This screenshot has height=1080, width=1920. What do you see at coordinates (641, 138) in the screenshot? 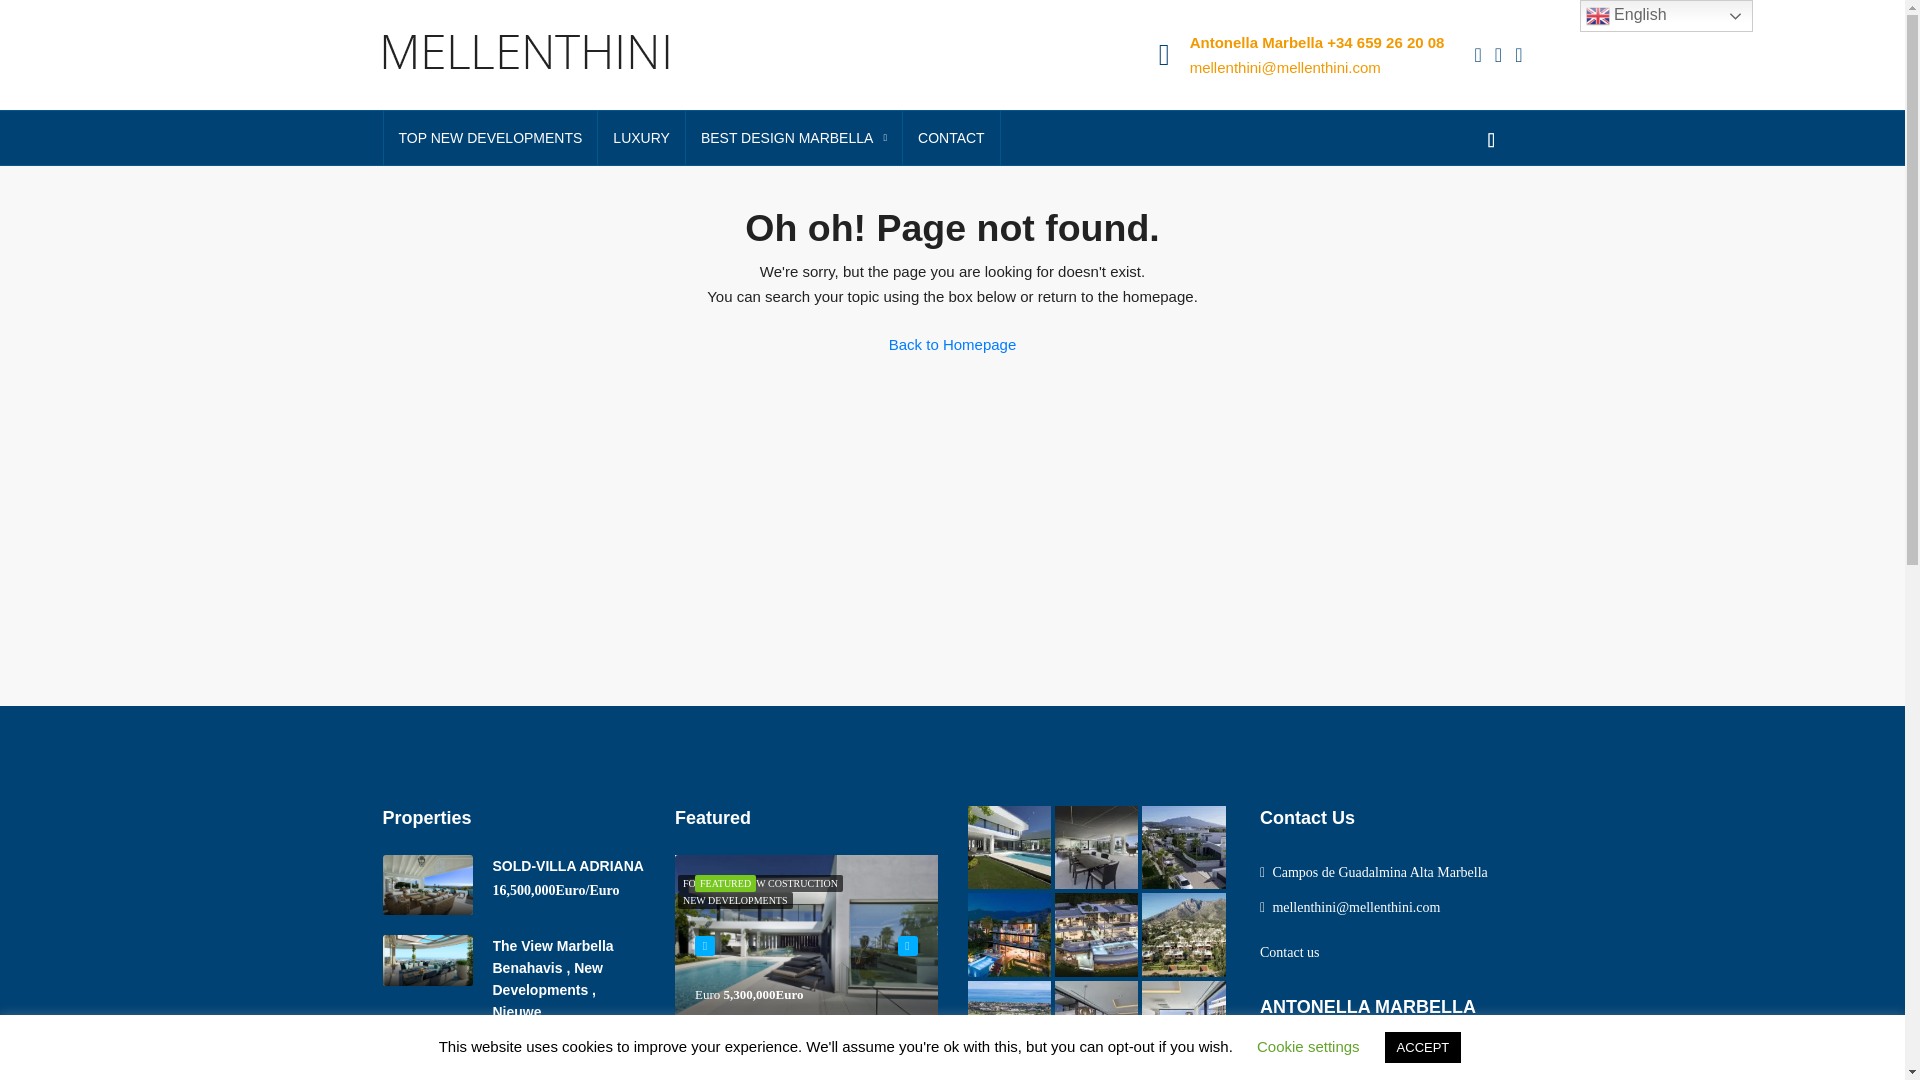
I see `LUXURY` at bounding box center [641, 138].